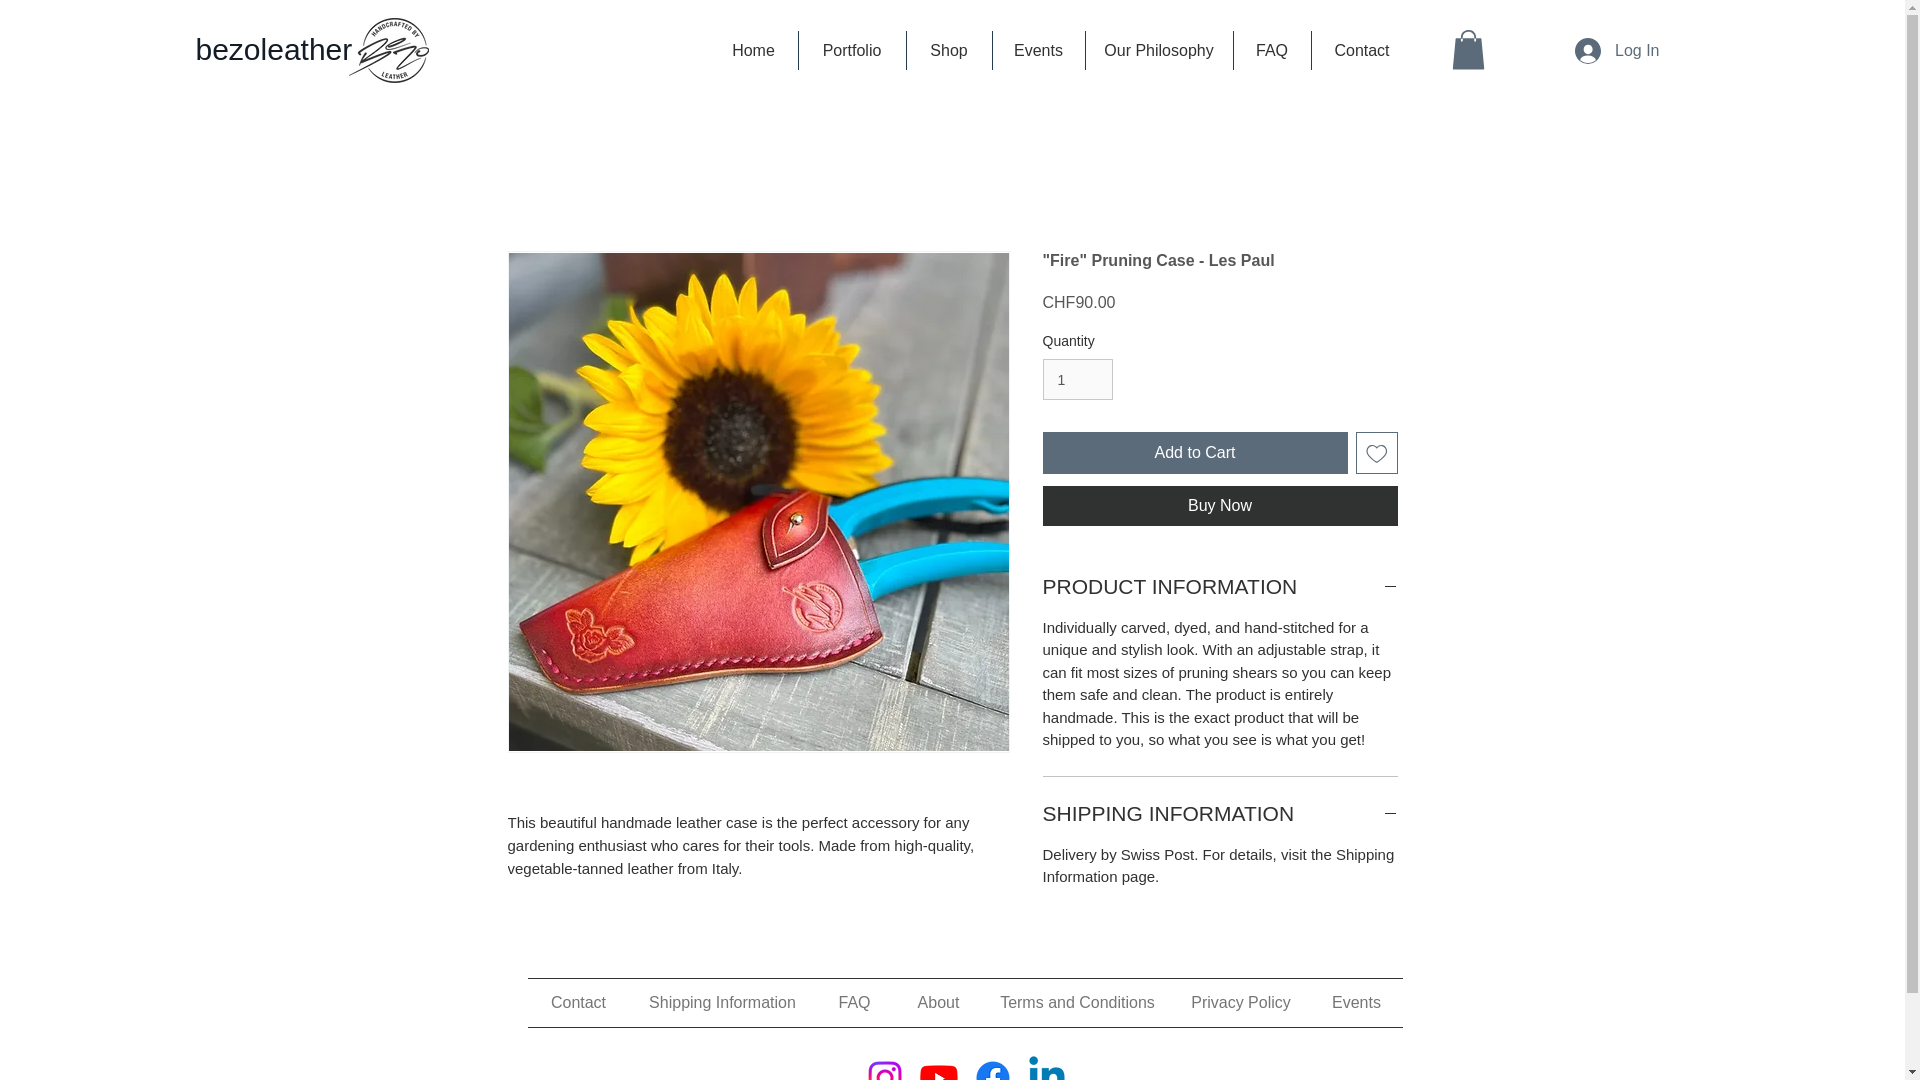 Image resolution: width=1920 pixels, height=1080 pixels. What do you see at coordinates (949, 50) in the screenshot?
I see `Shop` at bounding box center [949, 50].